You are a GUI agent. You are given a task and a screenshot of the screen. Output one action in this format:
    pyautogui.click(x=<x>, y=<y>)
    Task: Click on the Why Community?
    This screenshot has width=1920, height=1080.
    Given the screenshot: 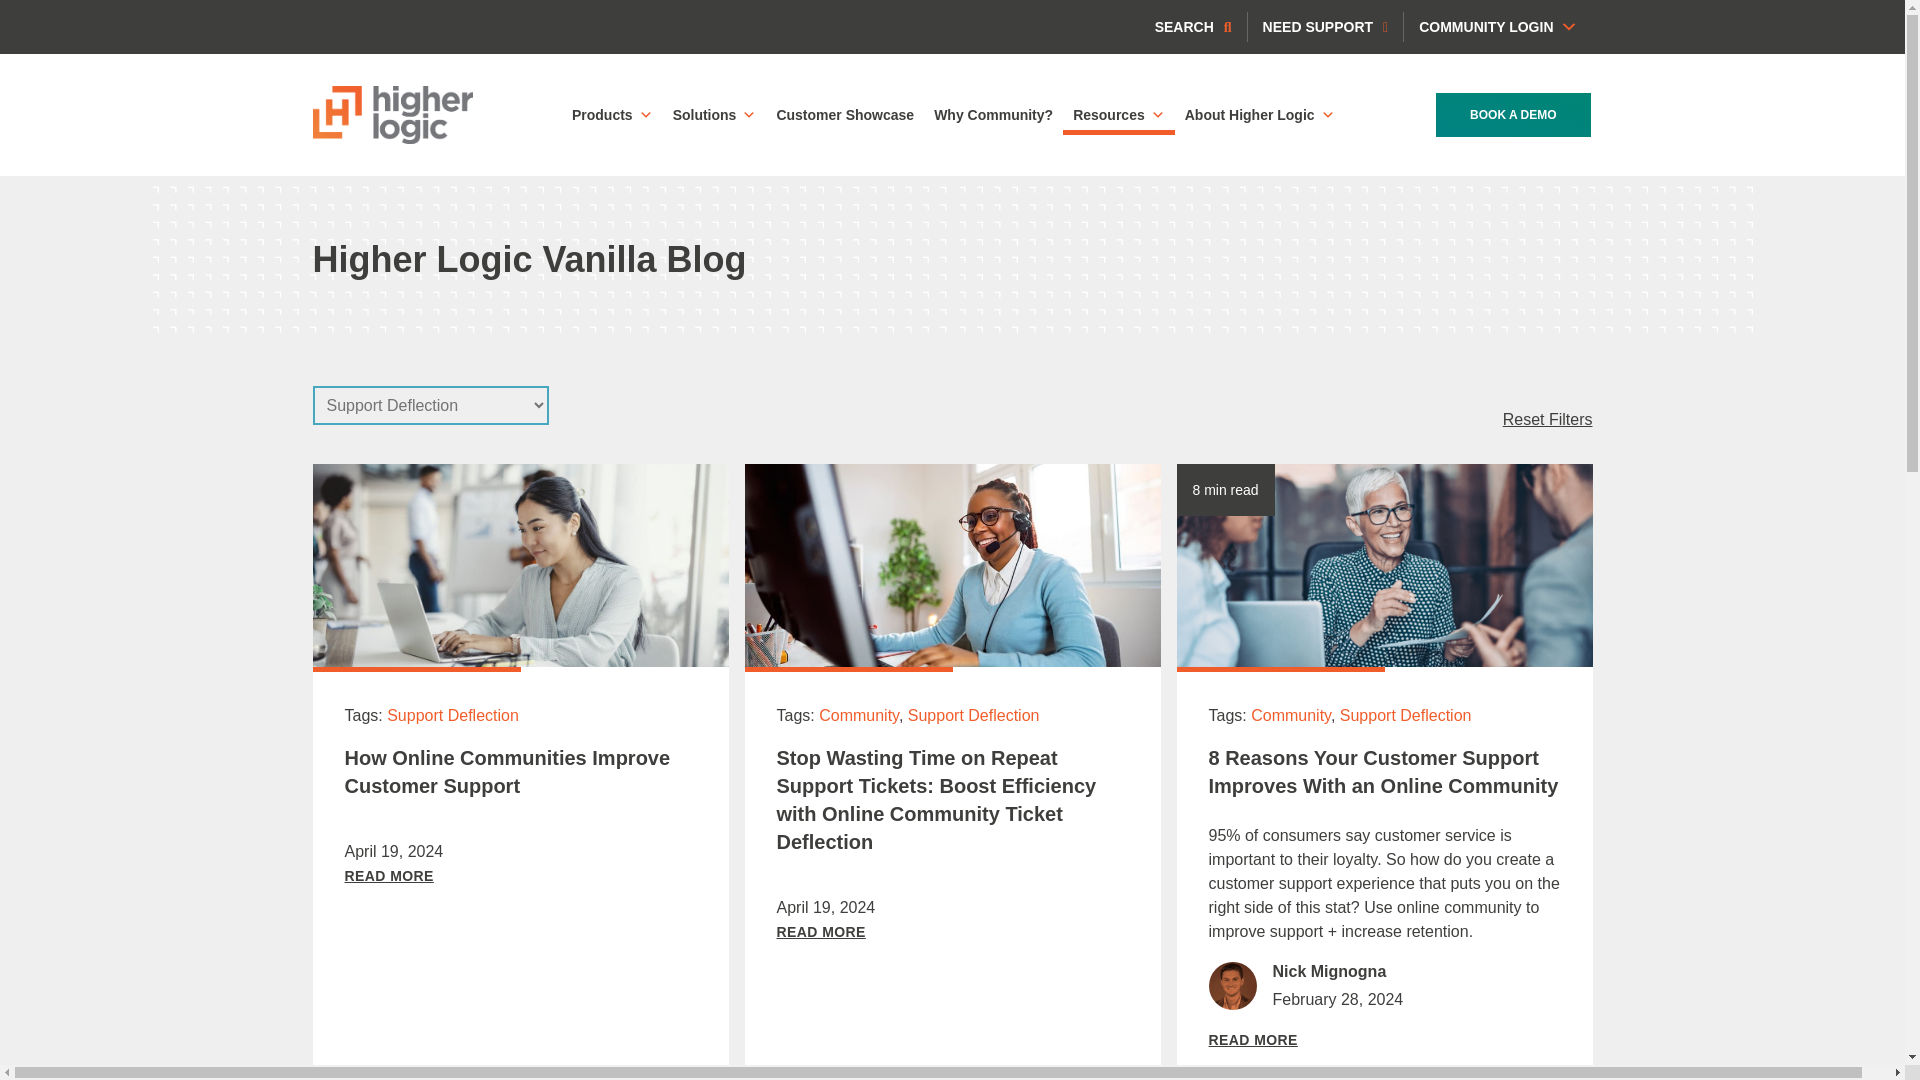 What is the action you would take?
    pyautogui.click(x=993, y=115)
    